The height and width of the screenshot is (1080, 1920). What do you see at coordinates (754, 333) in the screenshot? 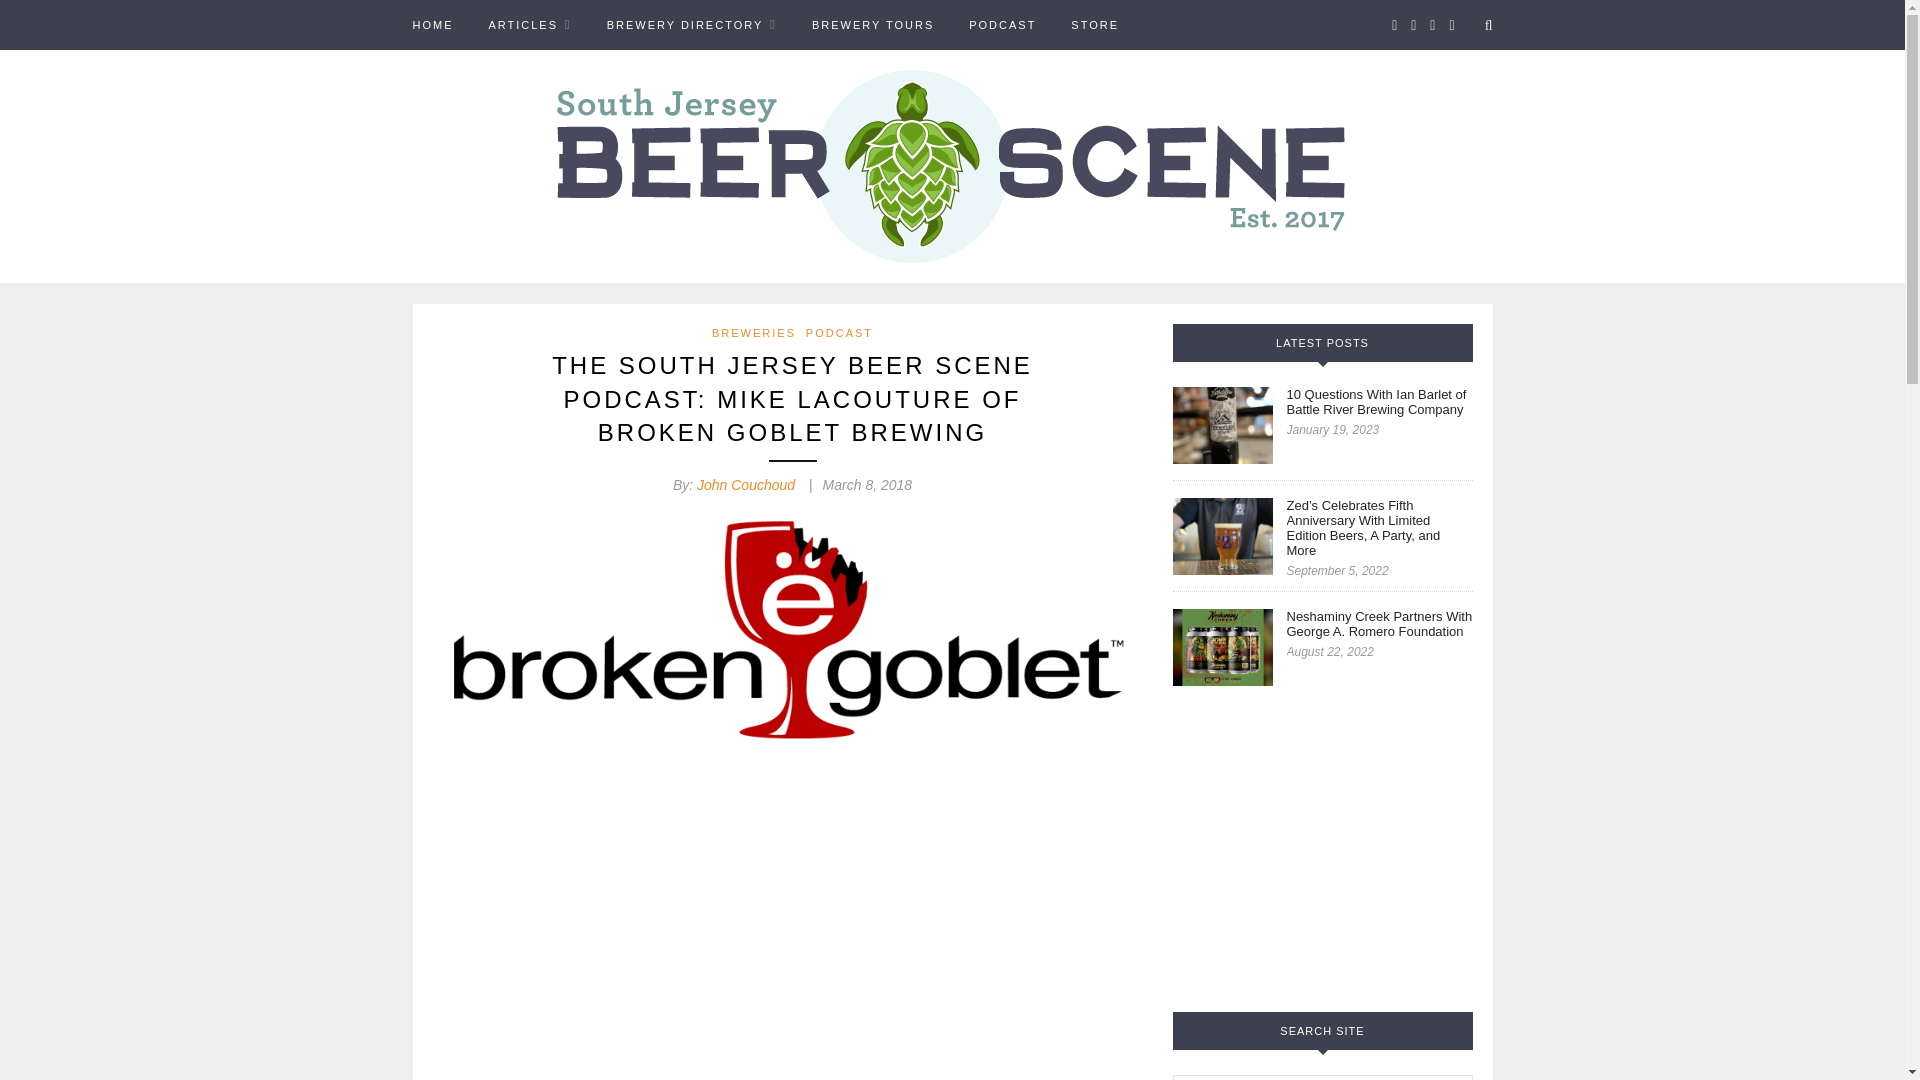
I see `BREWERIES` at bounding box center [754, 333].